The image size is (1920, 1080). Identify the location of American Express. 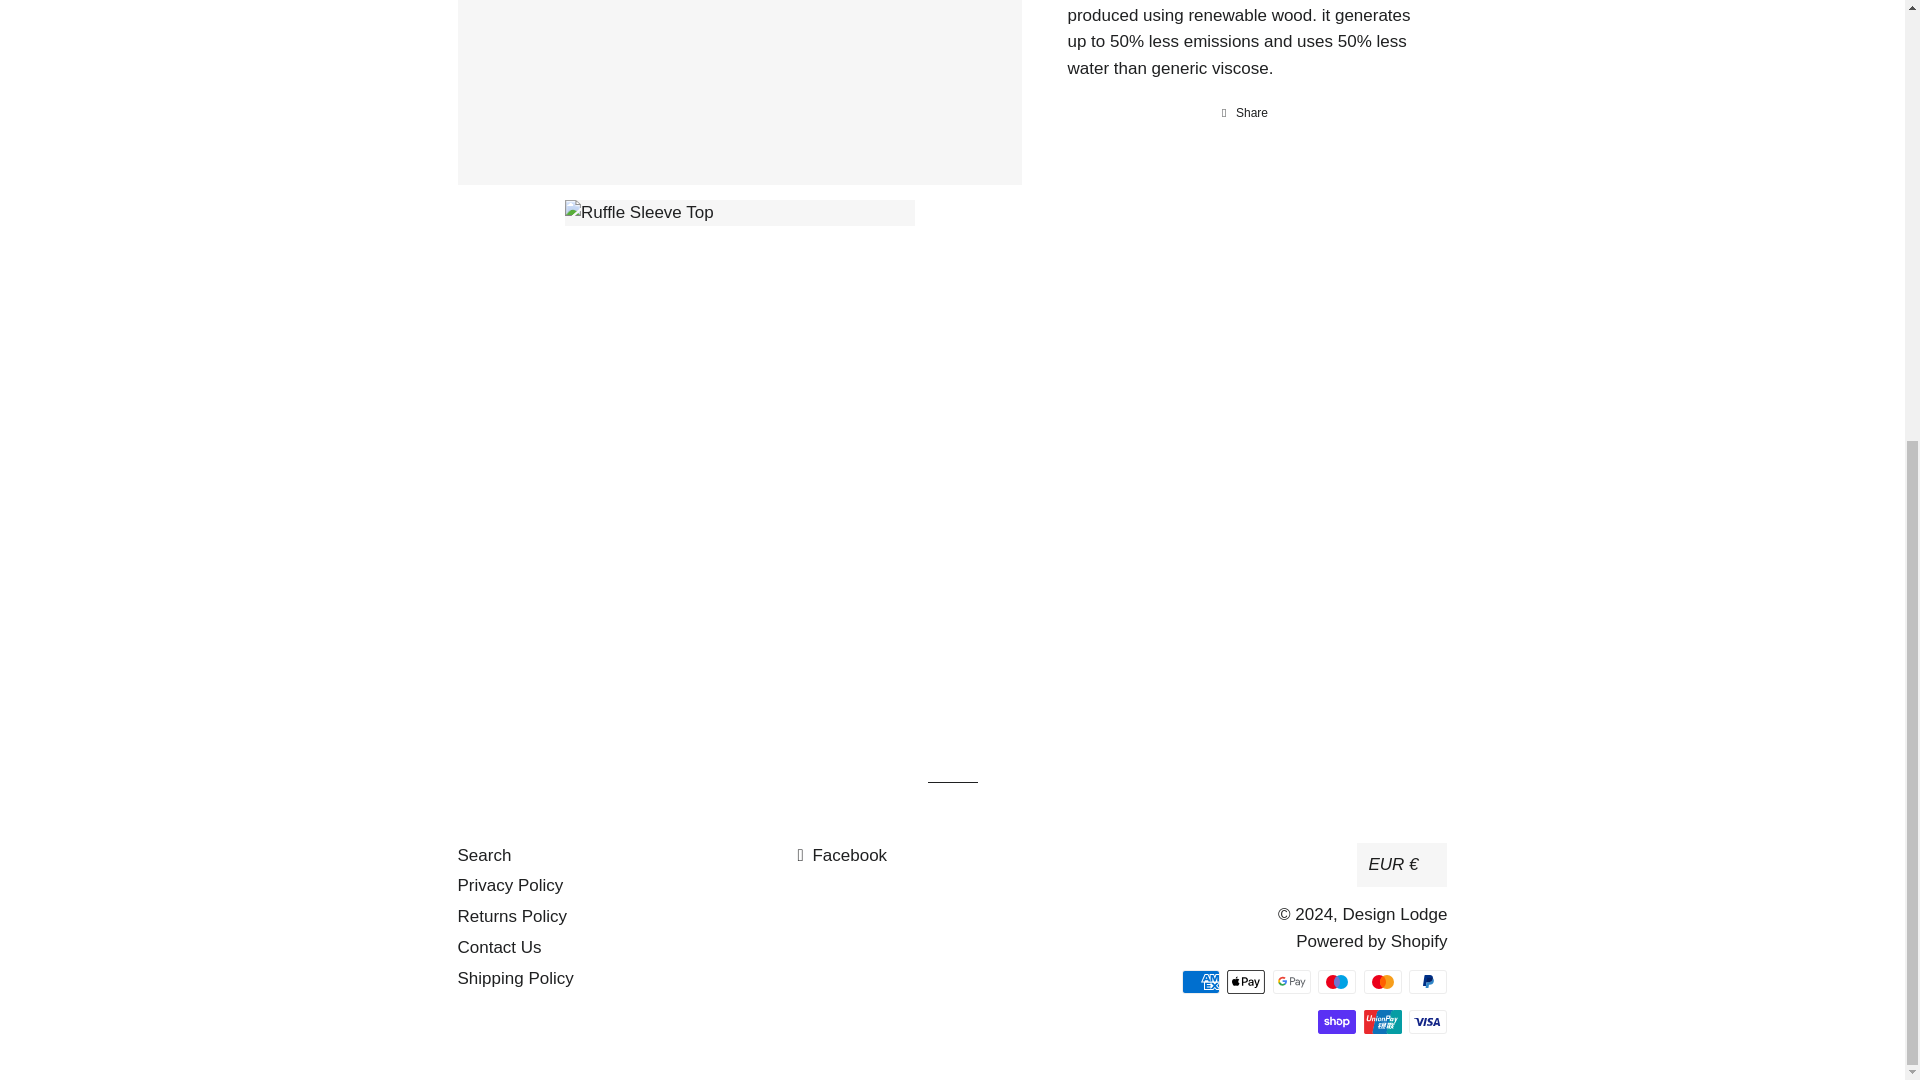
(1200, 981).